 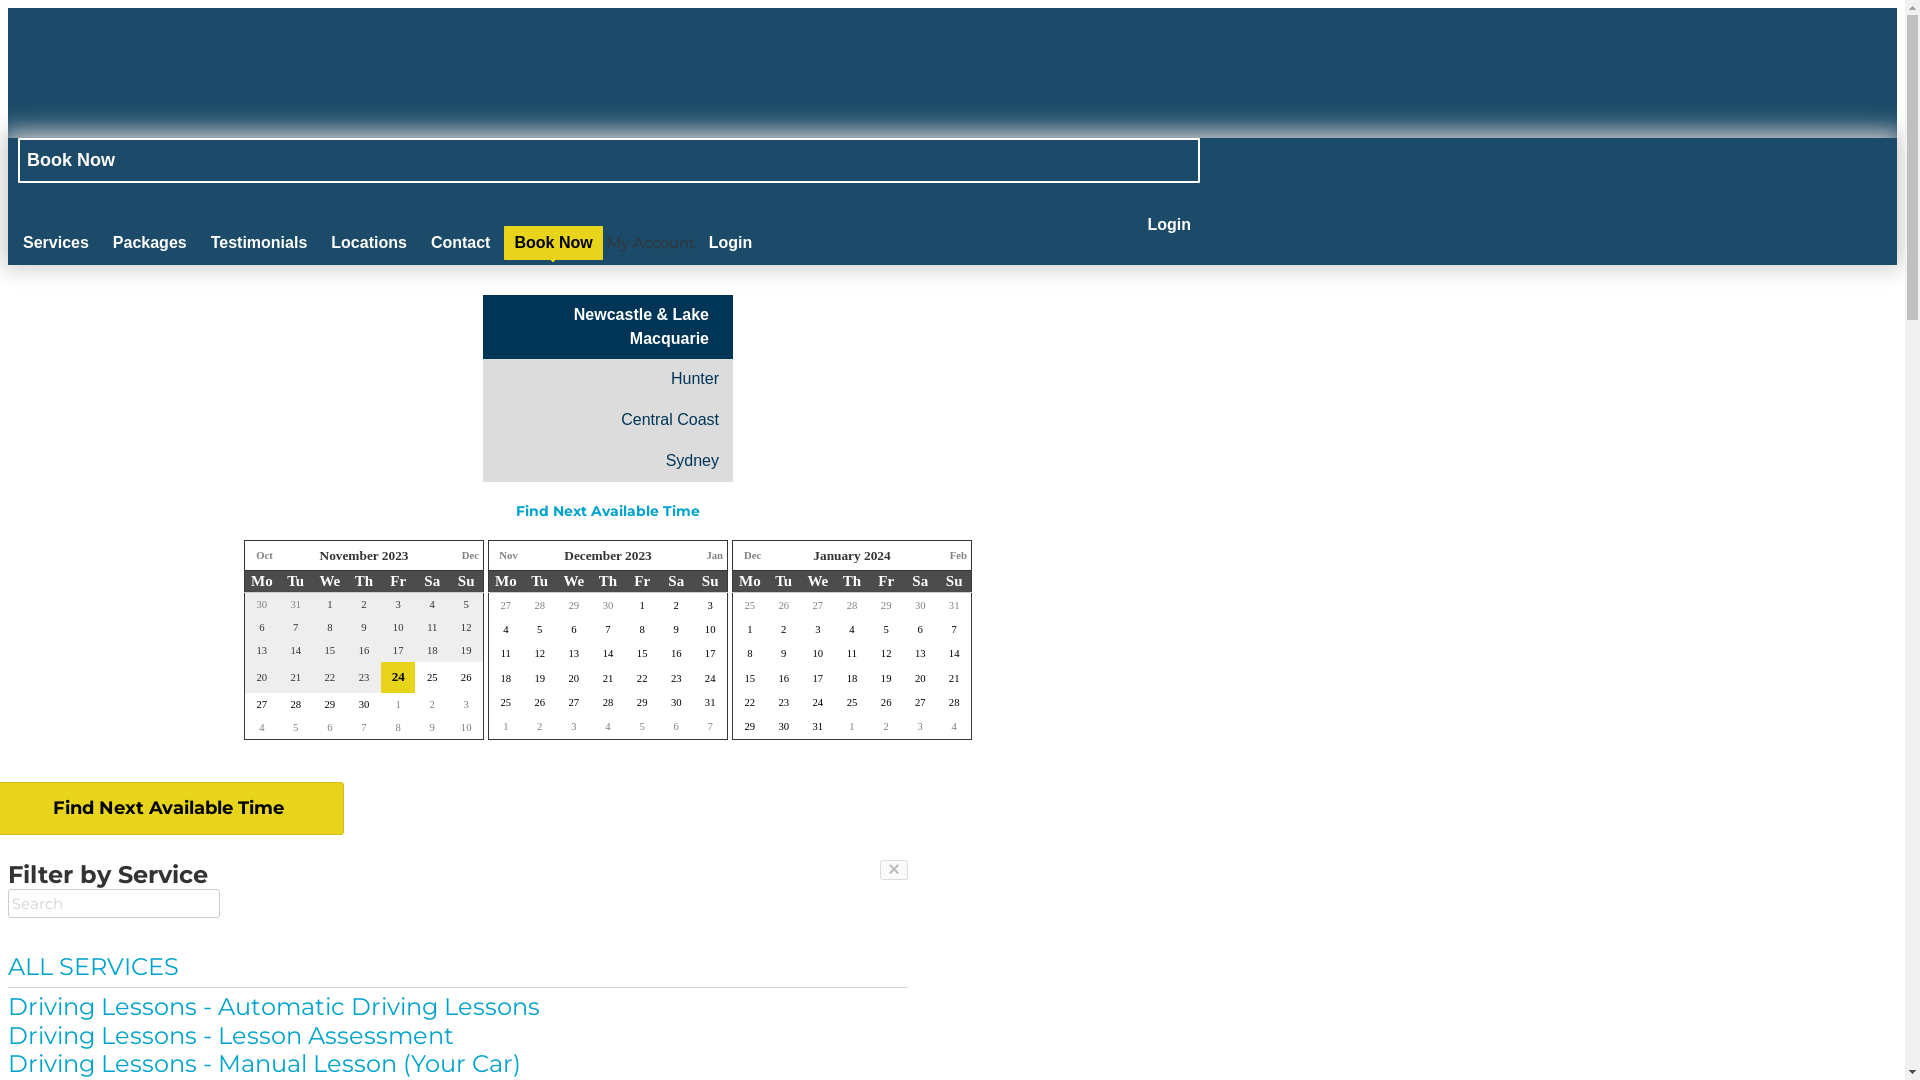 I want to click on Feb, so click(x=958, y=556).